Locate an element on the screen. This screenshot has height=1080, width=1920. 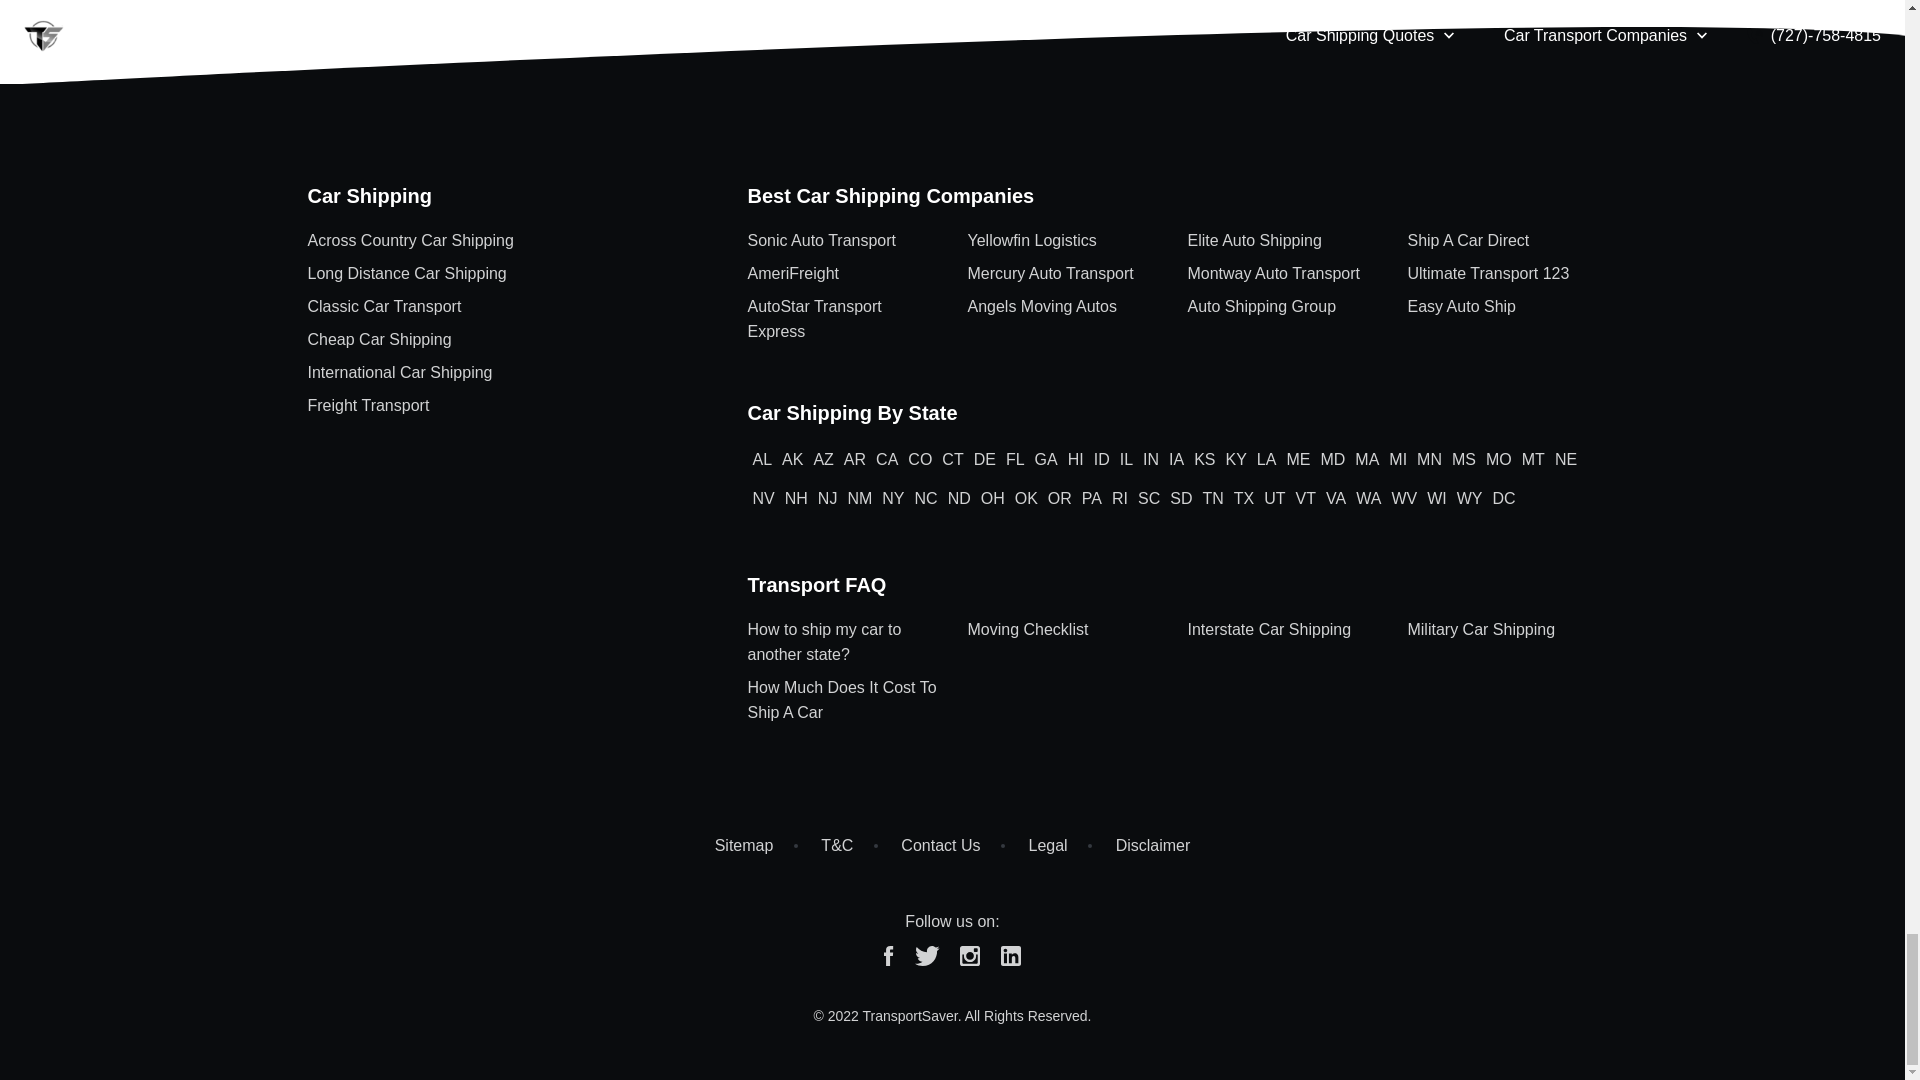
Sonic Auto Transport is located at coordinates (841, 244).